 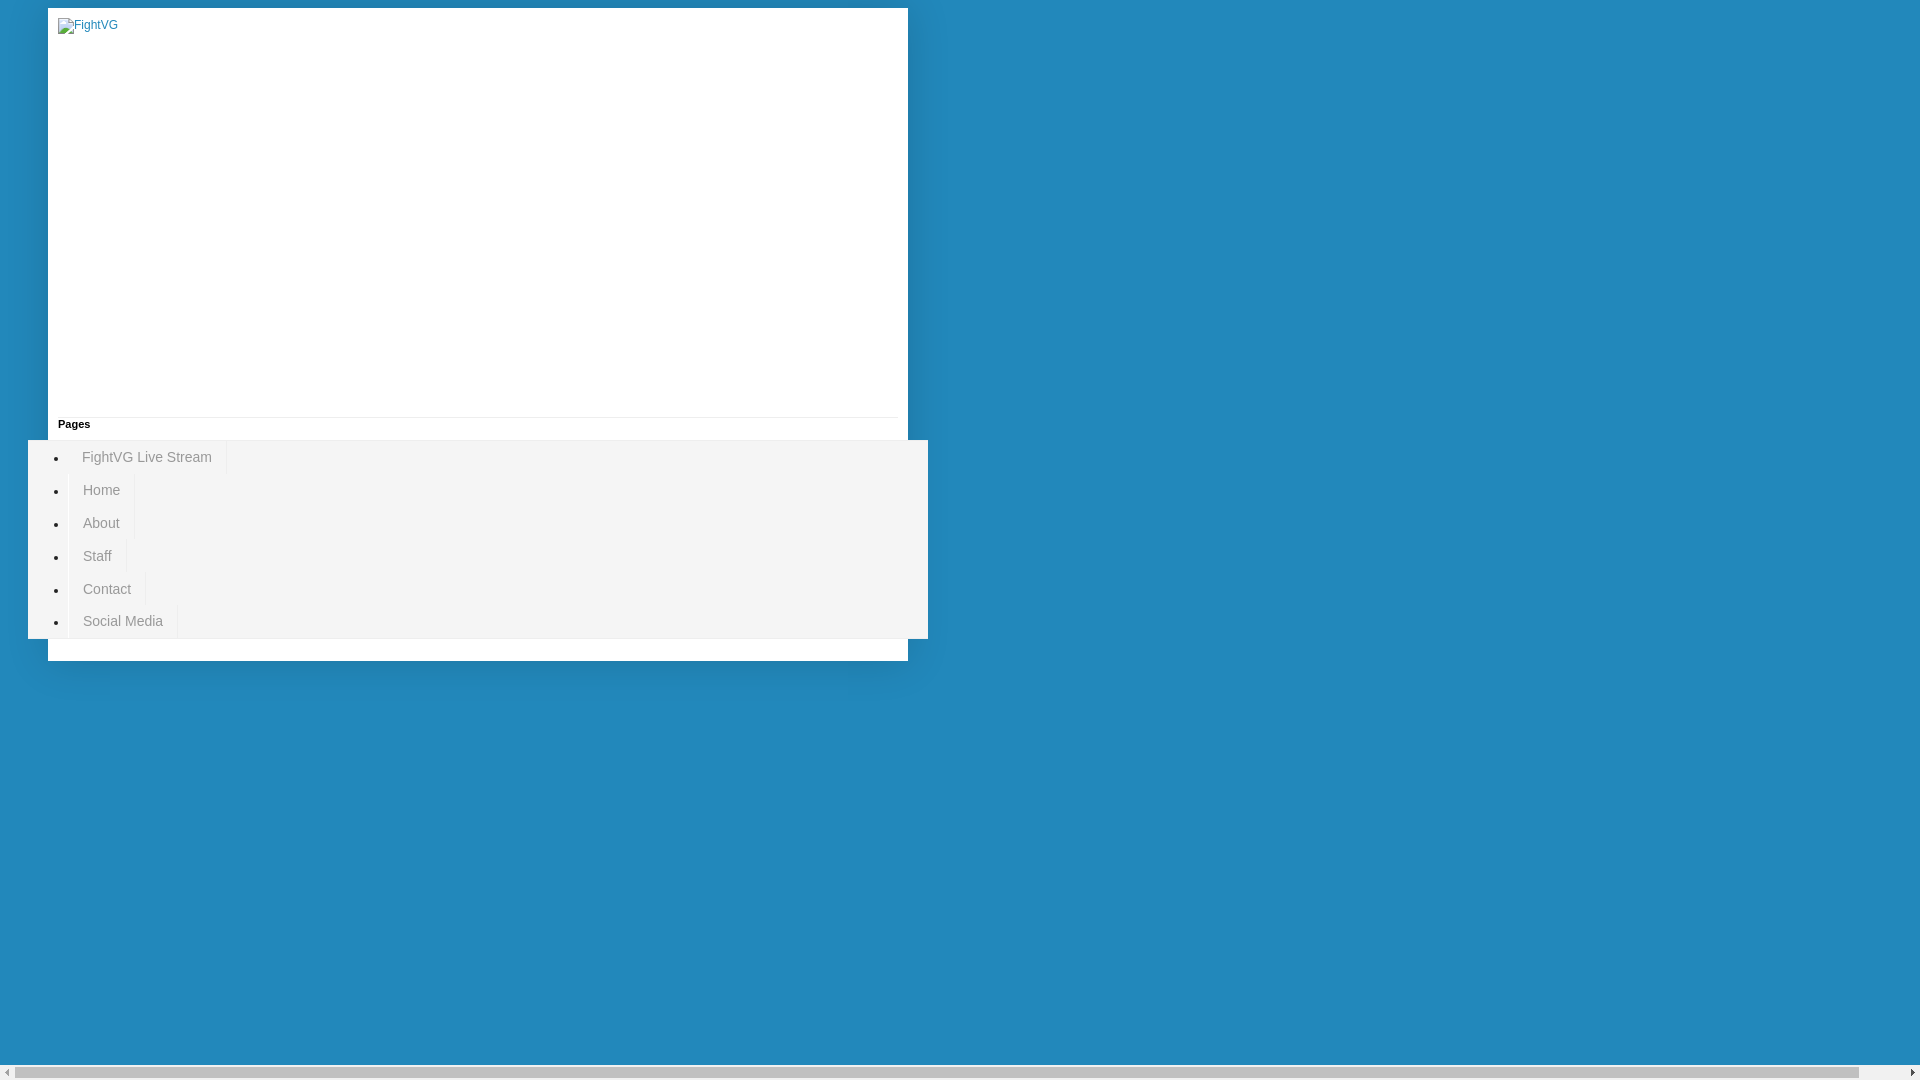 What do you see at coordinates (100, 523) in the screenshot?
I see `About` at bounding box center [100, 523].